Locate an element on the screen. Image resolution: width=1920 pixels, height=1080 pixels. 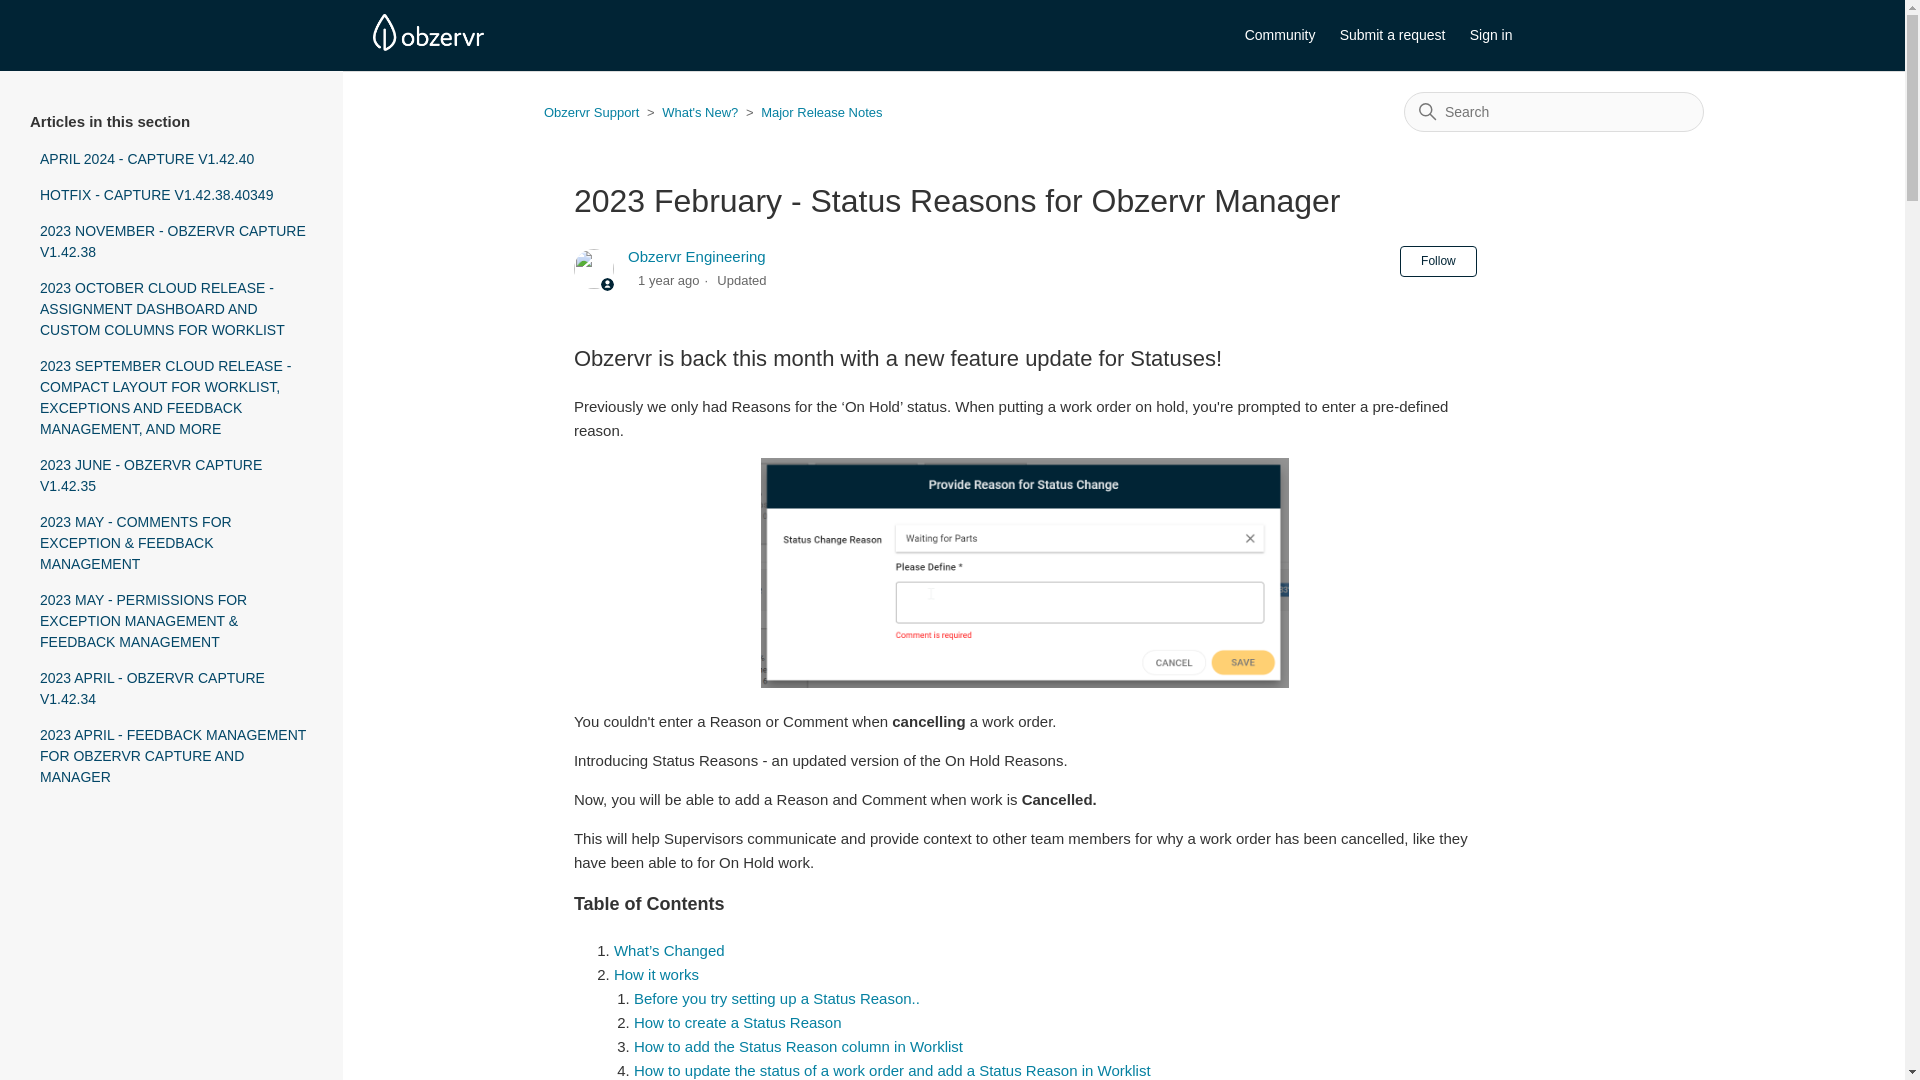
Home is located at coordinates (428, 45).